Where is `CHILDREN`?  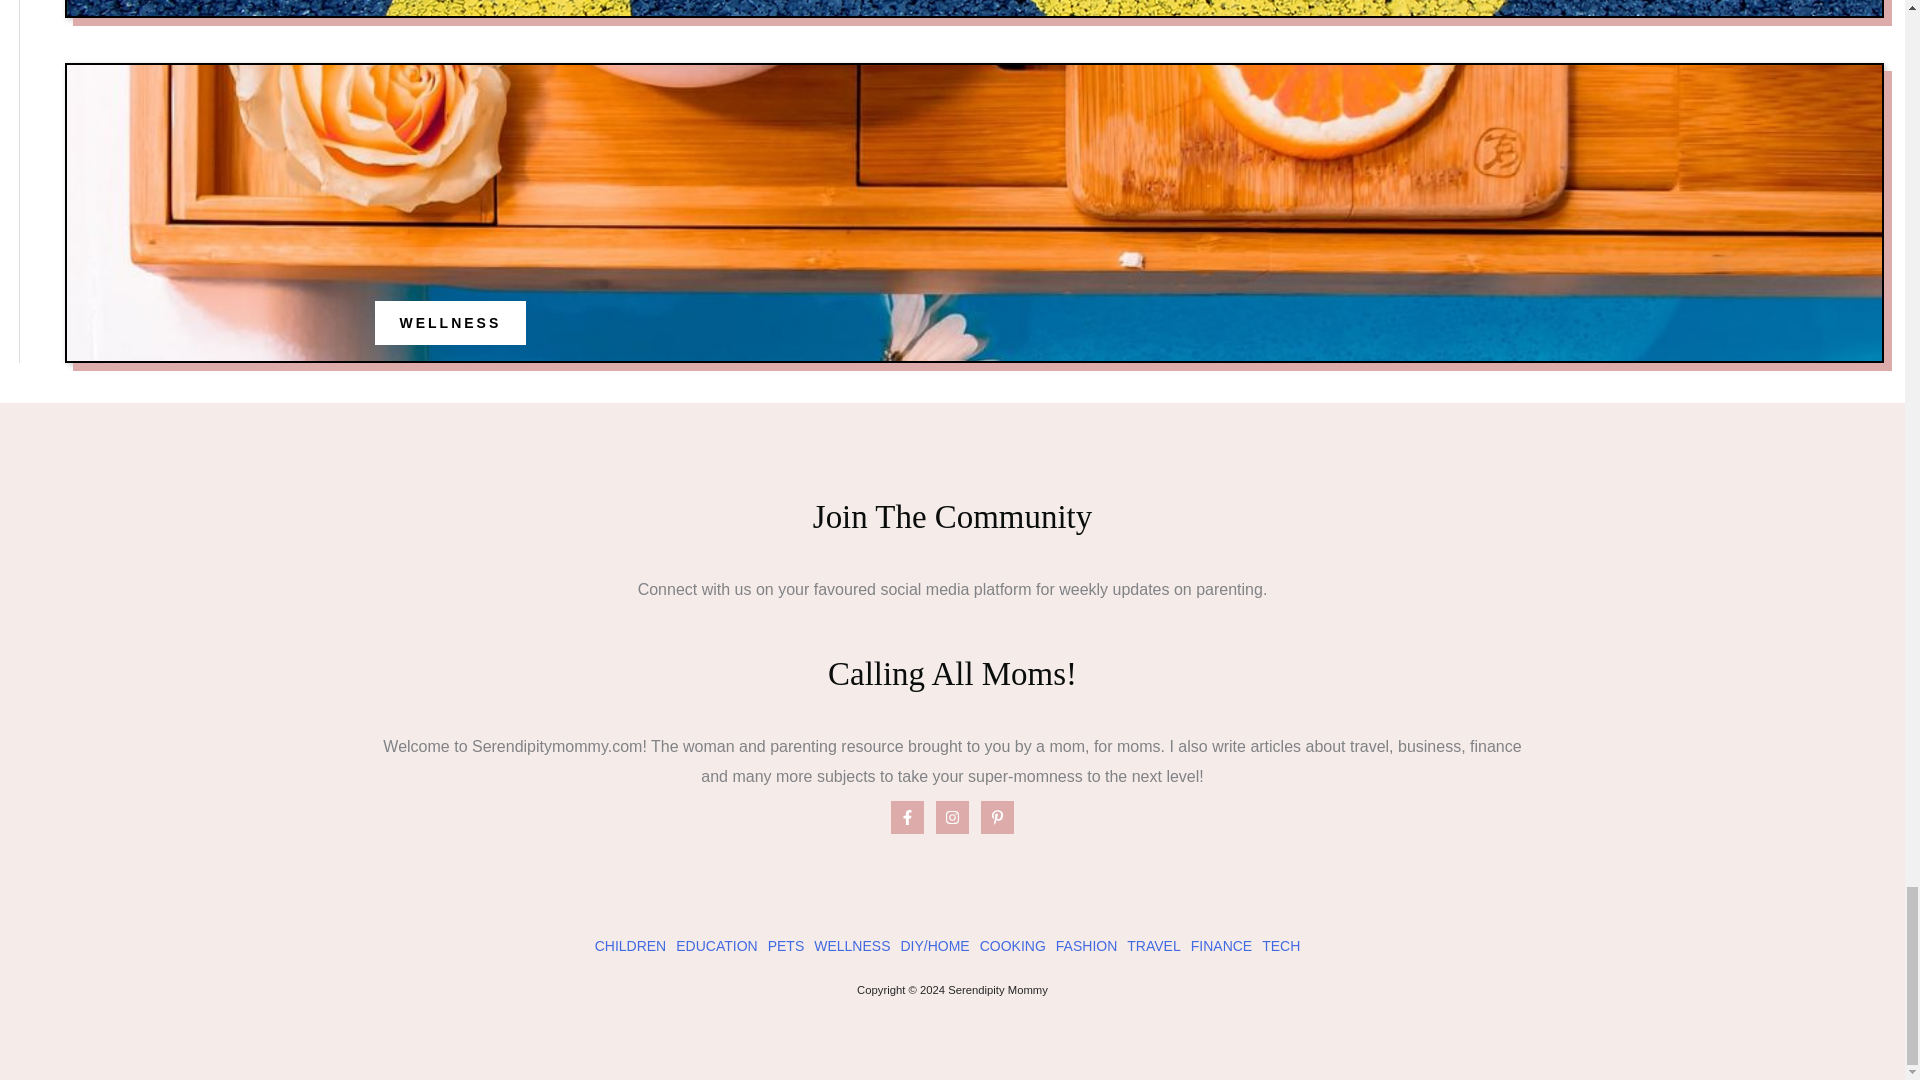 CHILDREN is located at coordinates (630, 946).